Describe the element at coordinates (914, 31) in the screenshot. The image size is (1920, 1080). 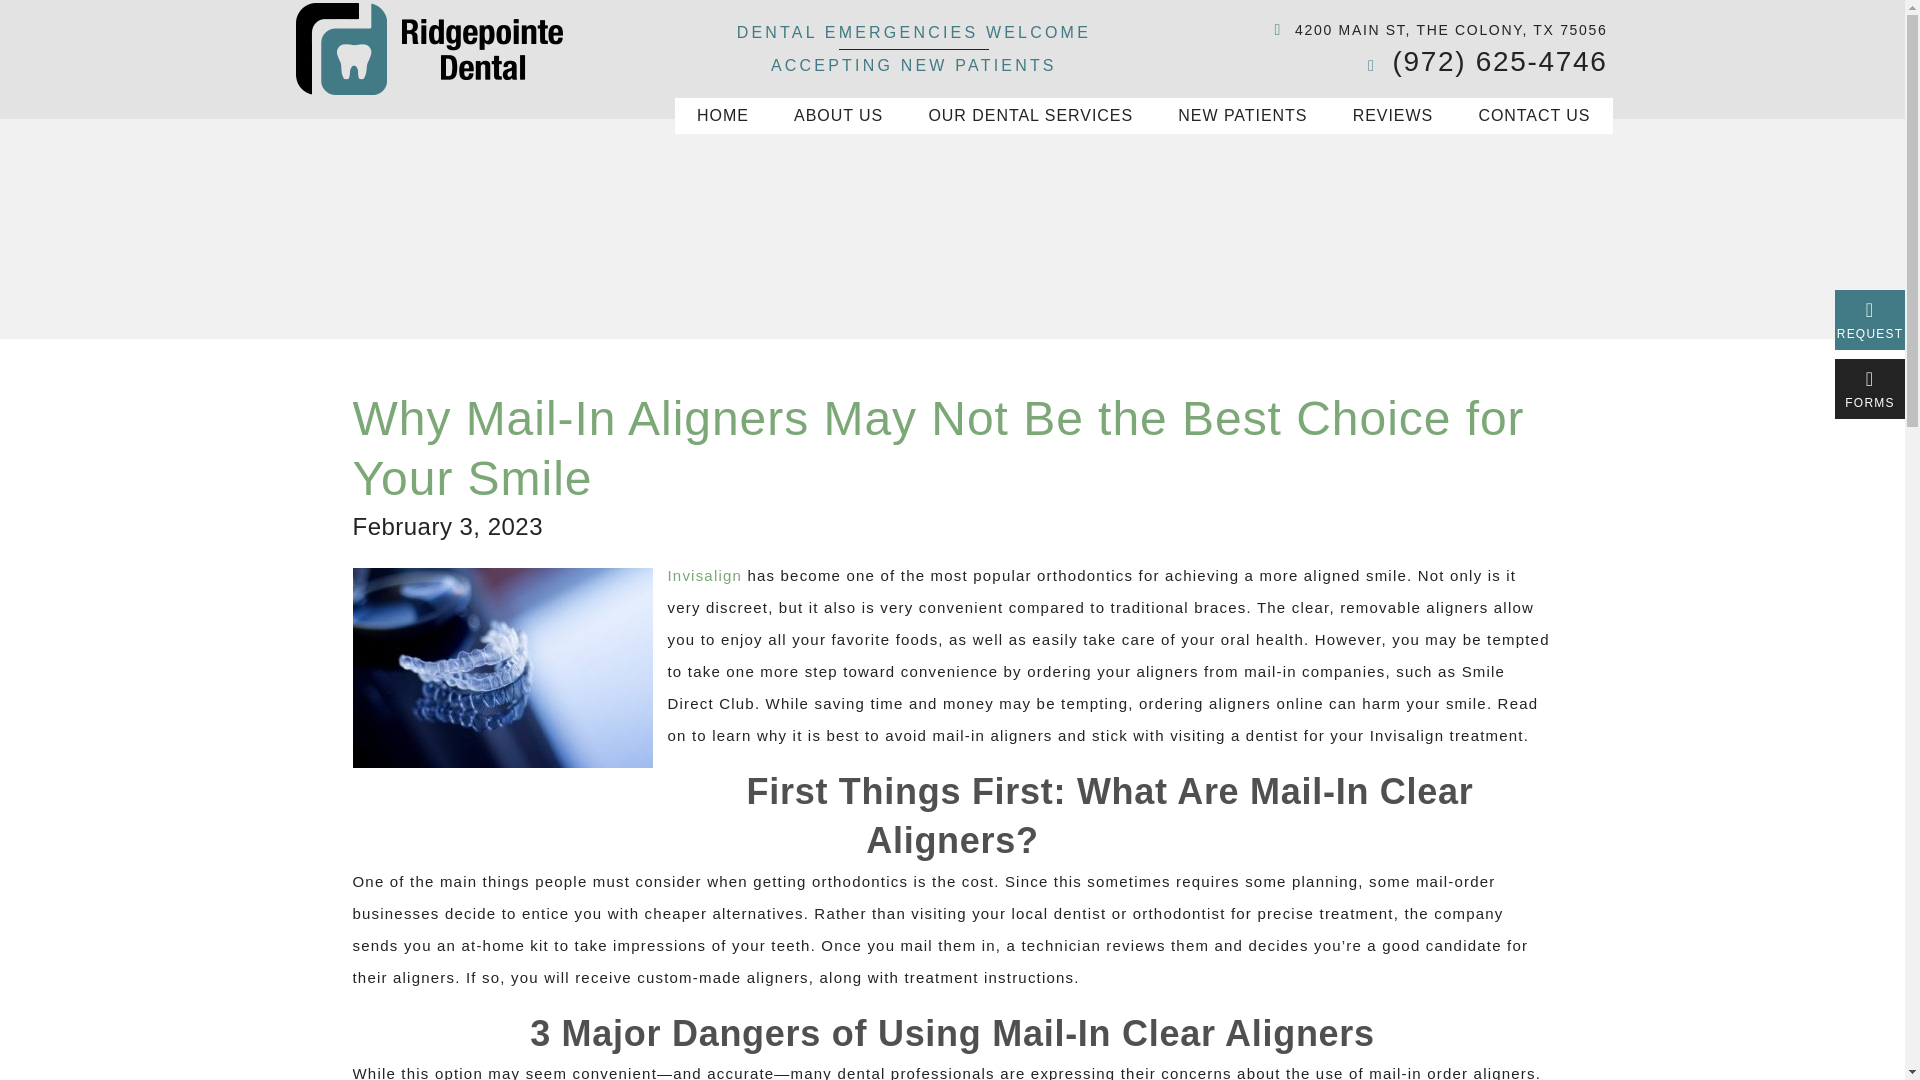
I see `DENTAL EMERGENCIES WELCOME` at that location.